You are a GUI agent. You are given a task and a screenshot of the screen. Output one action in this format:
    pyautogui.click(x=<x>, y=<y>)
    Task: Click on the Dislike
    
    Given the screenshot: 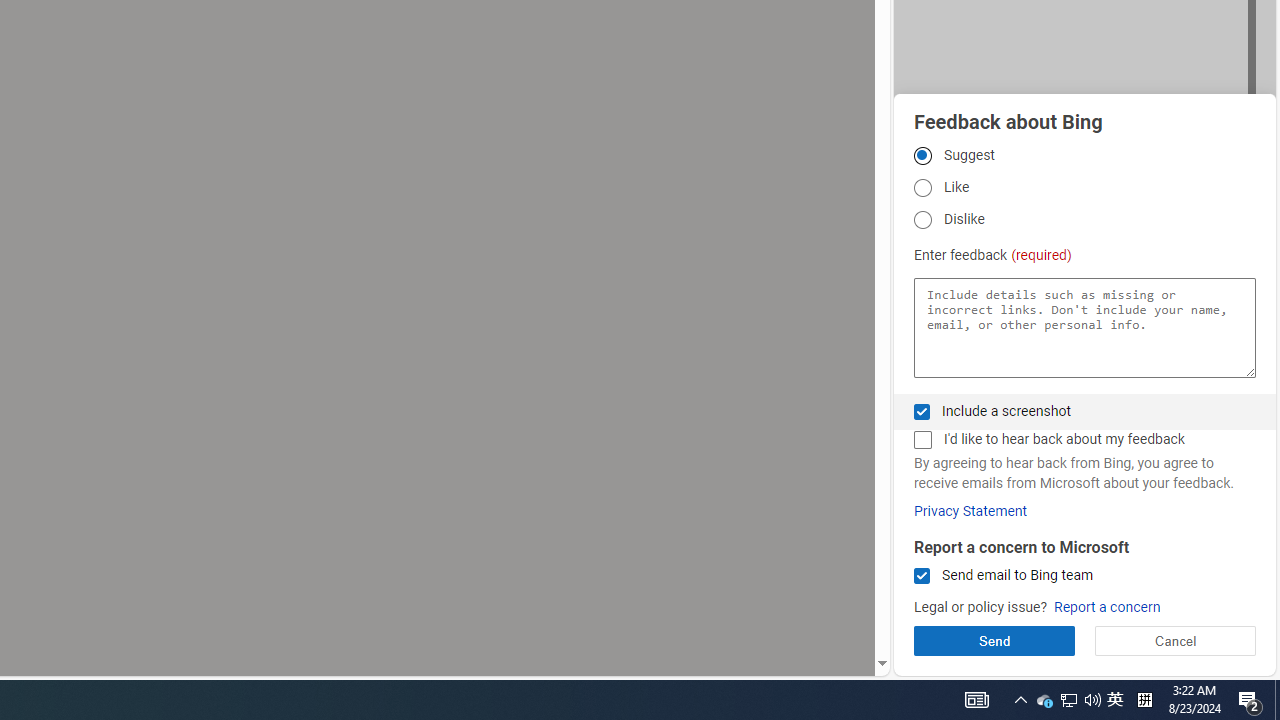 What is the action you would take?
    pyautogui.click(x=922, y=219)
    